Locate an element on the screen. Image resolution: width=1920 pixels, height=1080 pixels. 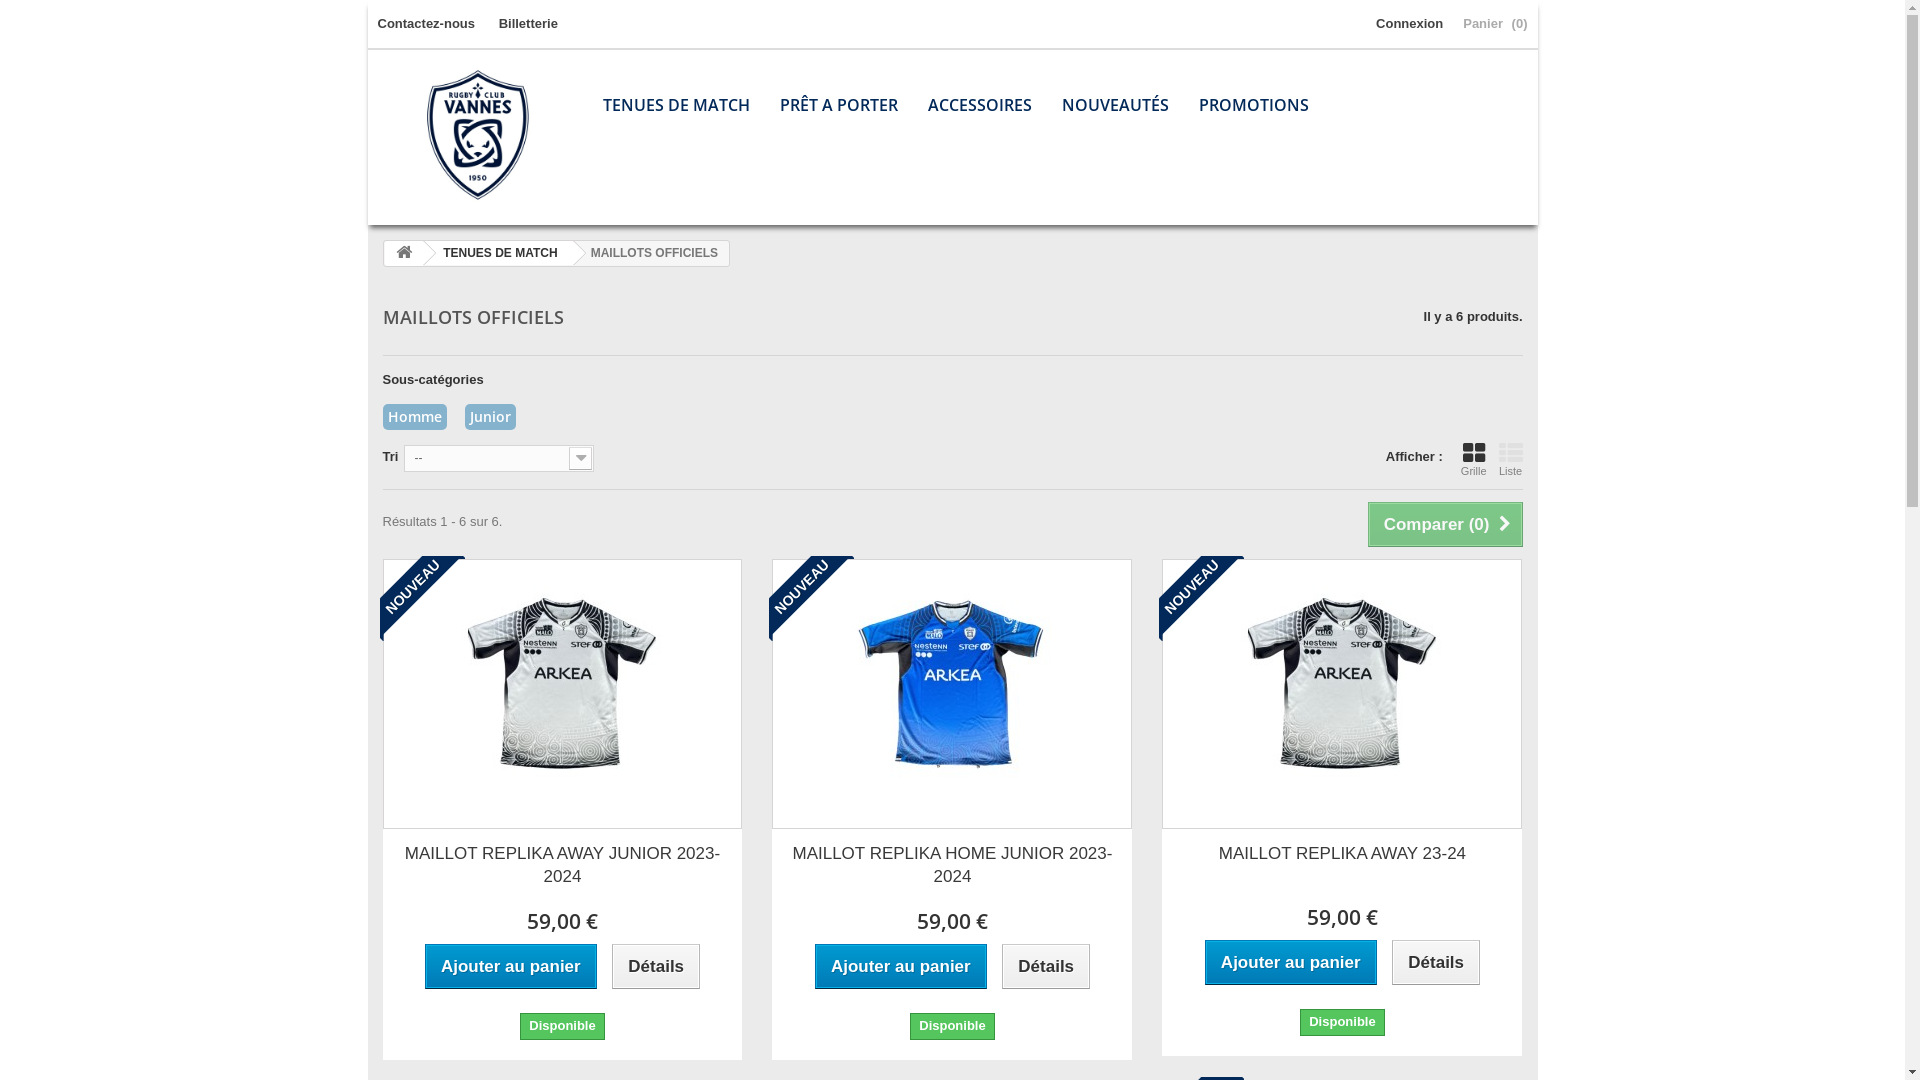
Billetterie is located at coordinates (528, 24).